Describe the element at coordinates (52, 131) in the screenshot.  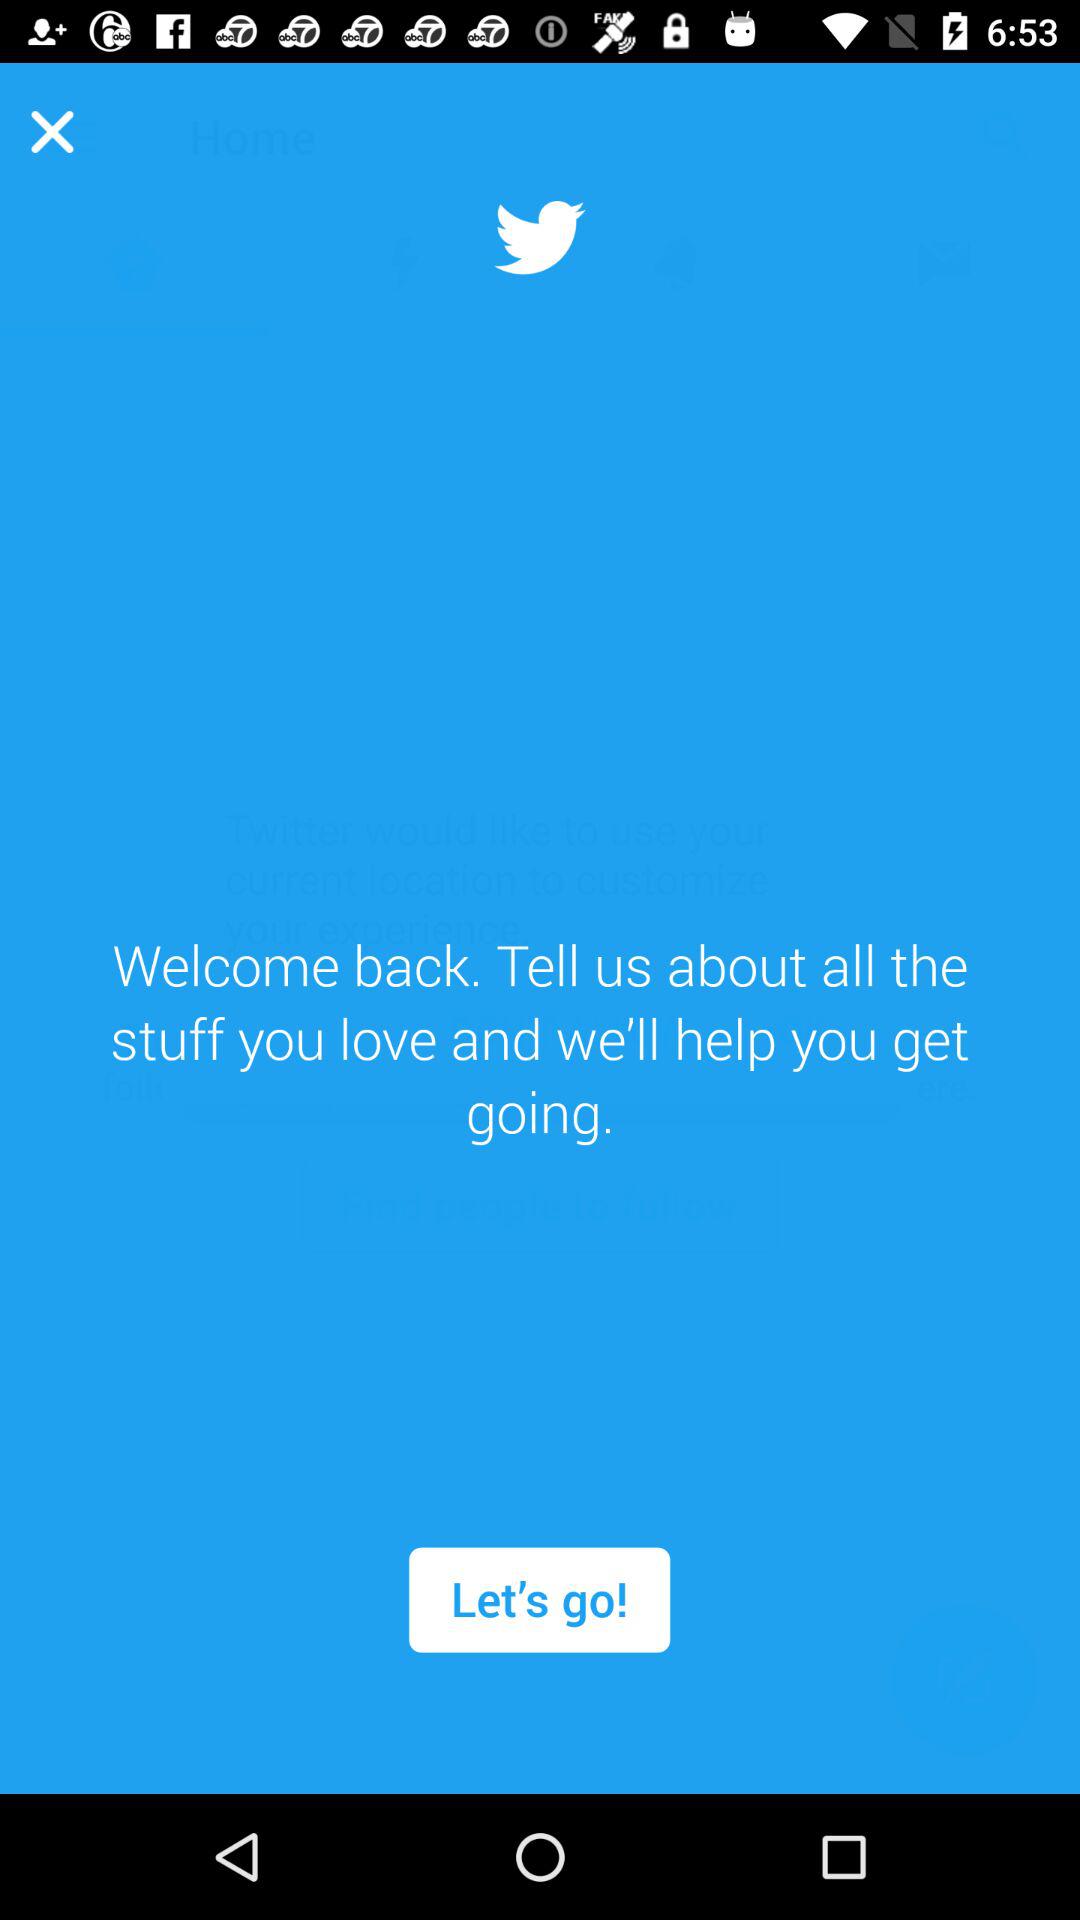
I see `turn off item above the welcome back tell item` at that location.